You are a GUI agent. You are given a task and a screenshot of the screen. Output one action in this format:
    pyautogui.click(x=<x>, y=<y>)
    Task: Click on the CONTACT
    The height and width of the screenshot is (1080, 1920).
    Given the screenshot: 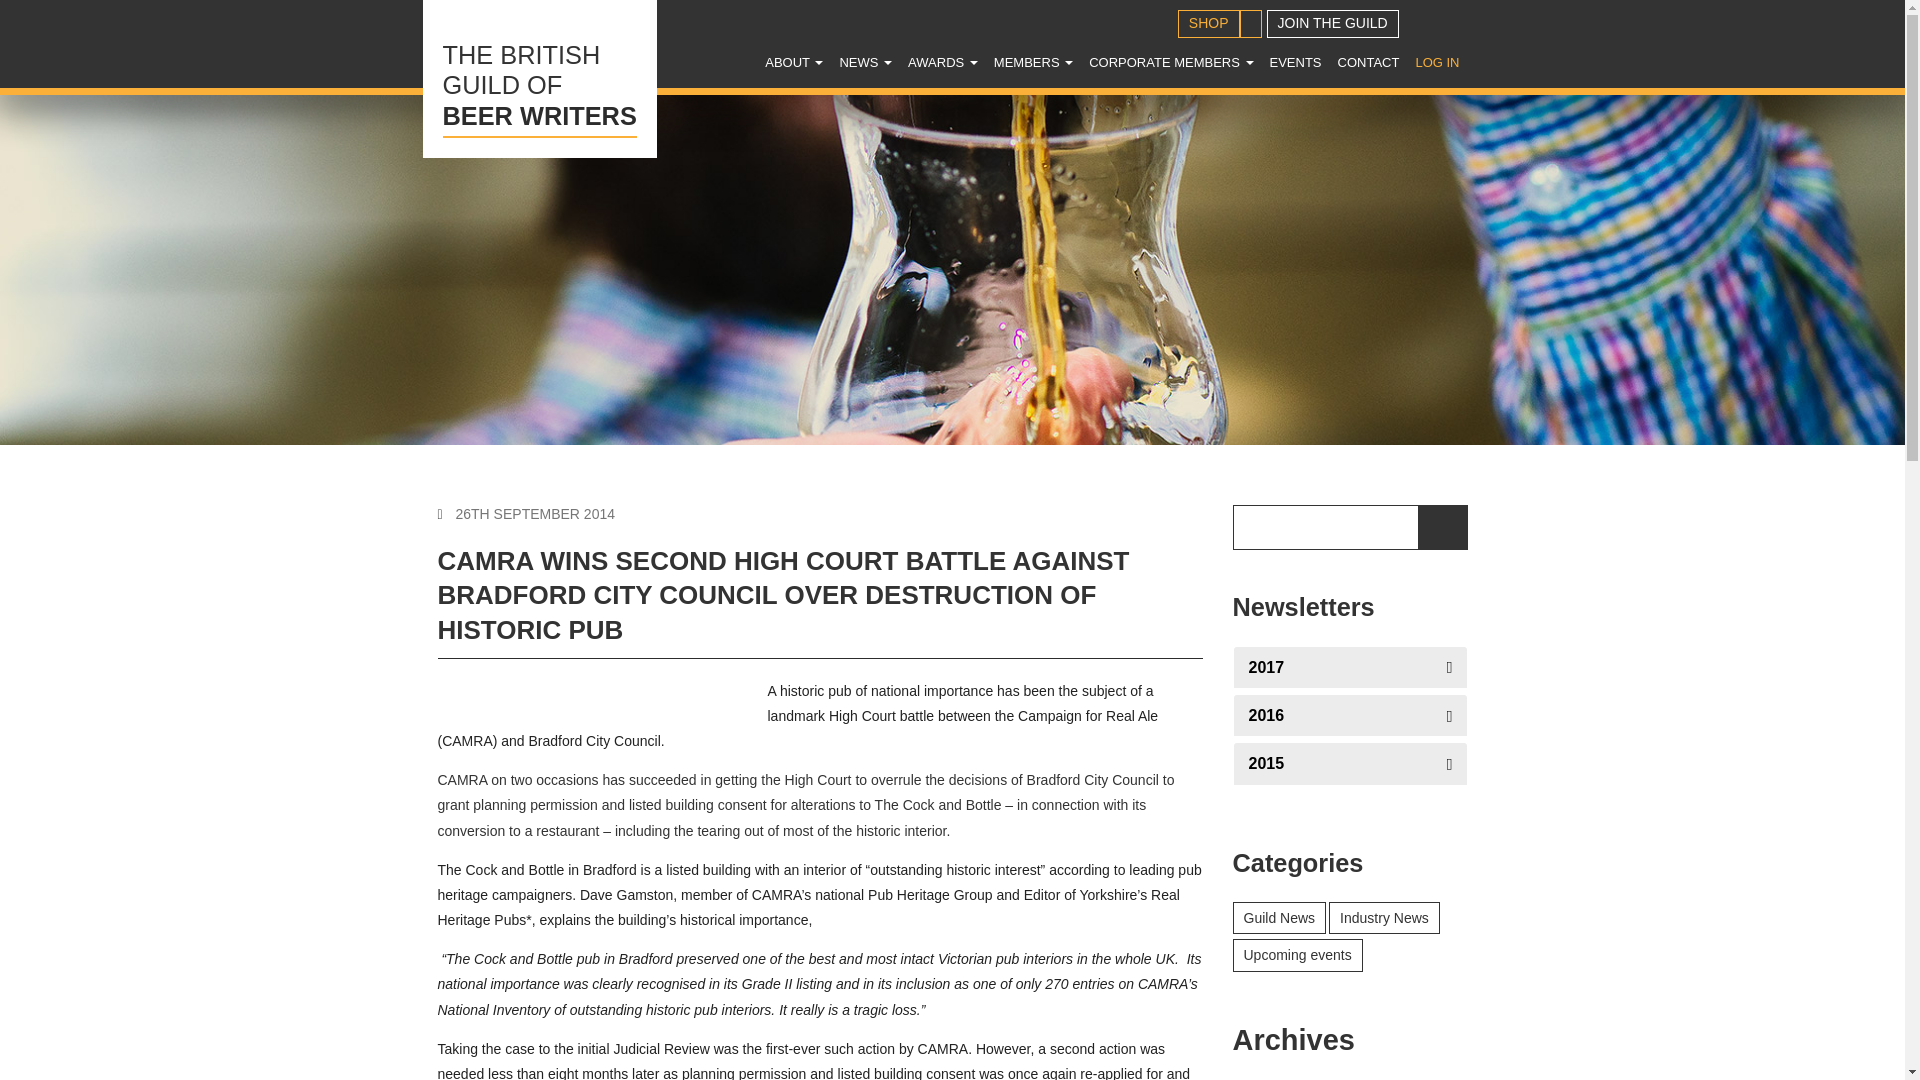 What is the action you would take?
    pyautogui.click(x=1333, y=23)
    